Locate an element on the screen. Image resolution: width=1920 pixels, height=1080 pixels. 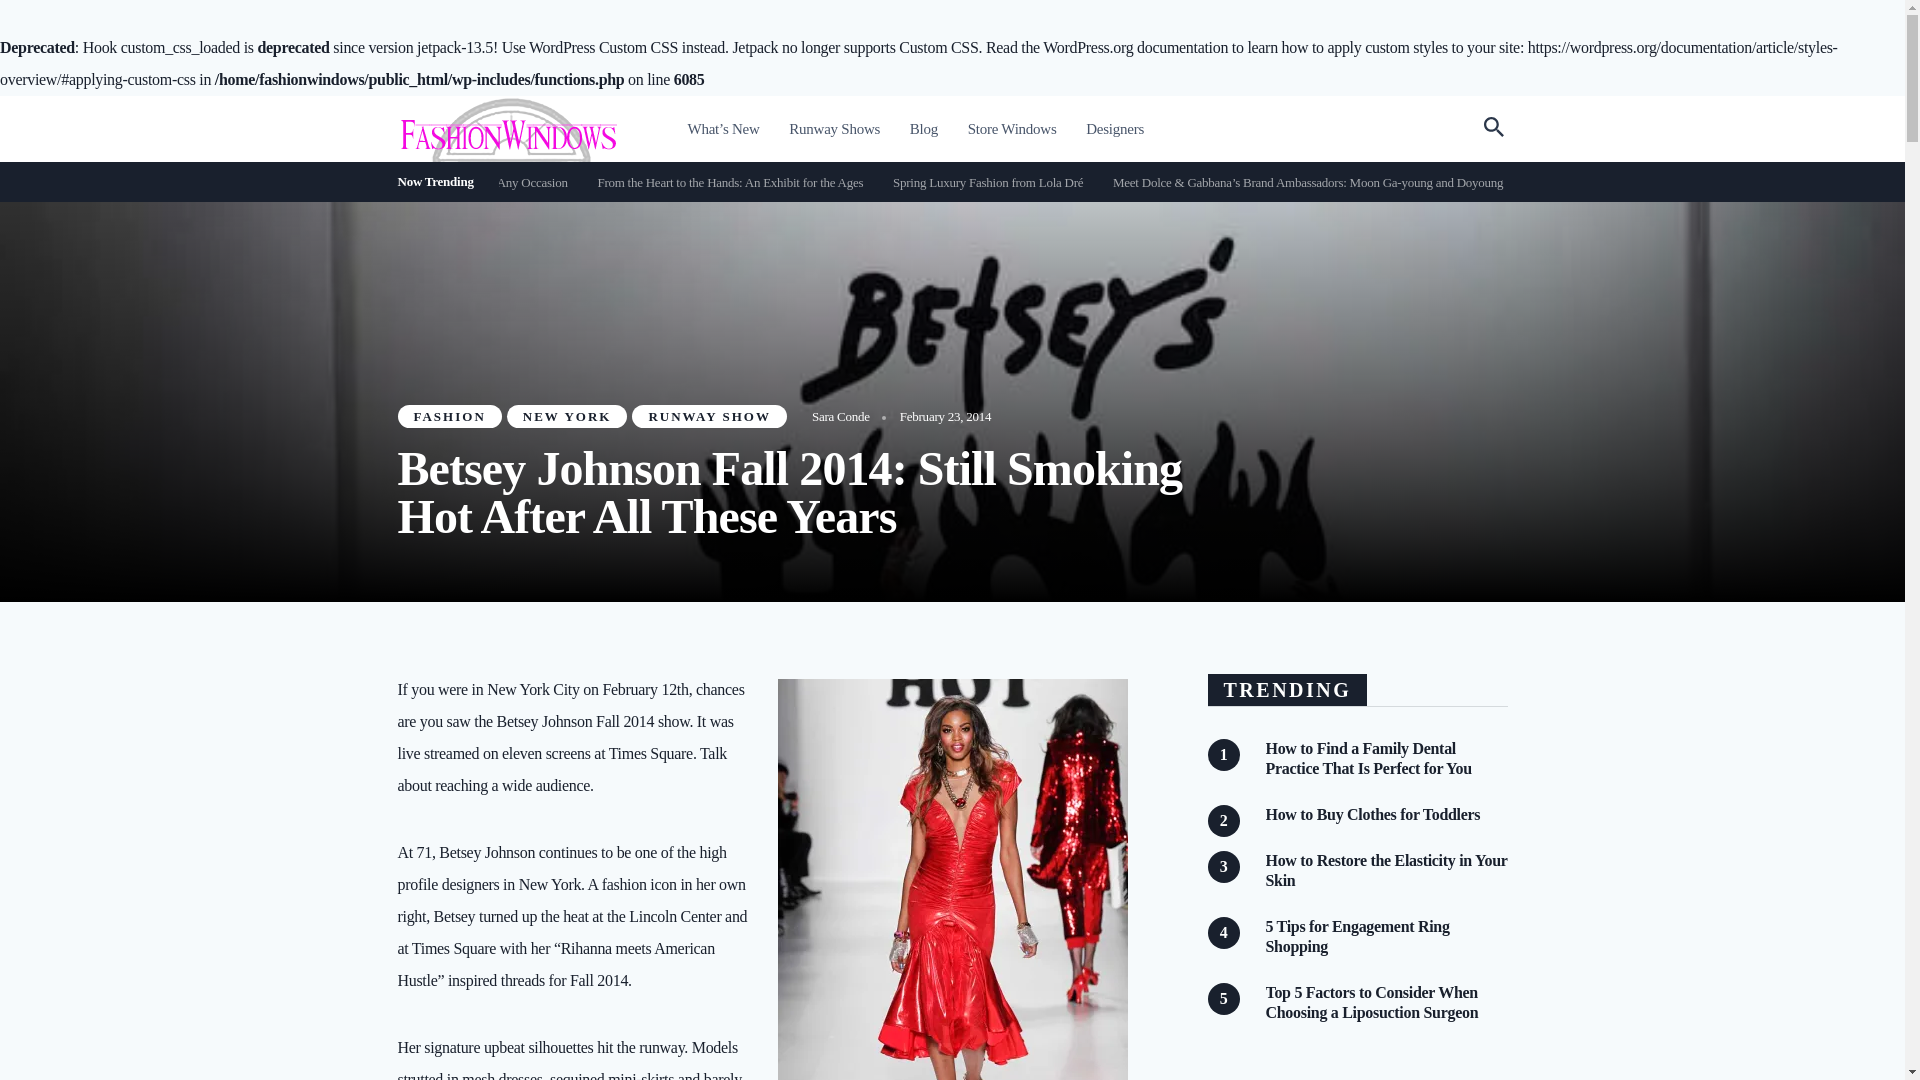
From the Heart to the Hands: An Exhibit for the Ages is located at coordinates (840, 182).